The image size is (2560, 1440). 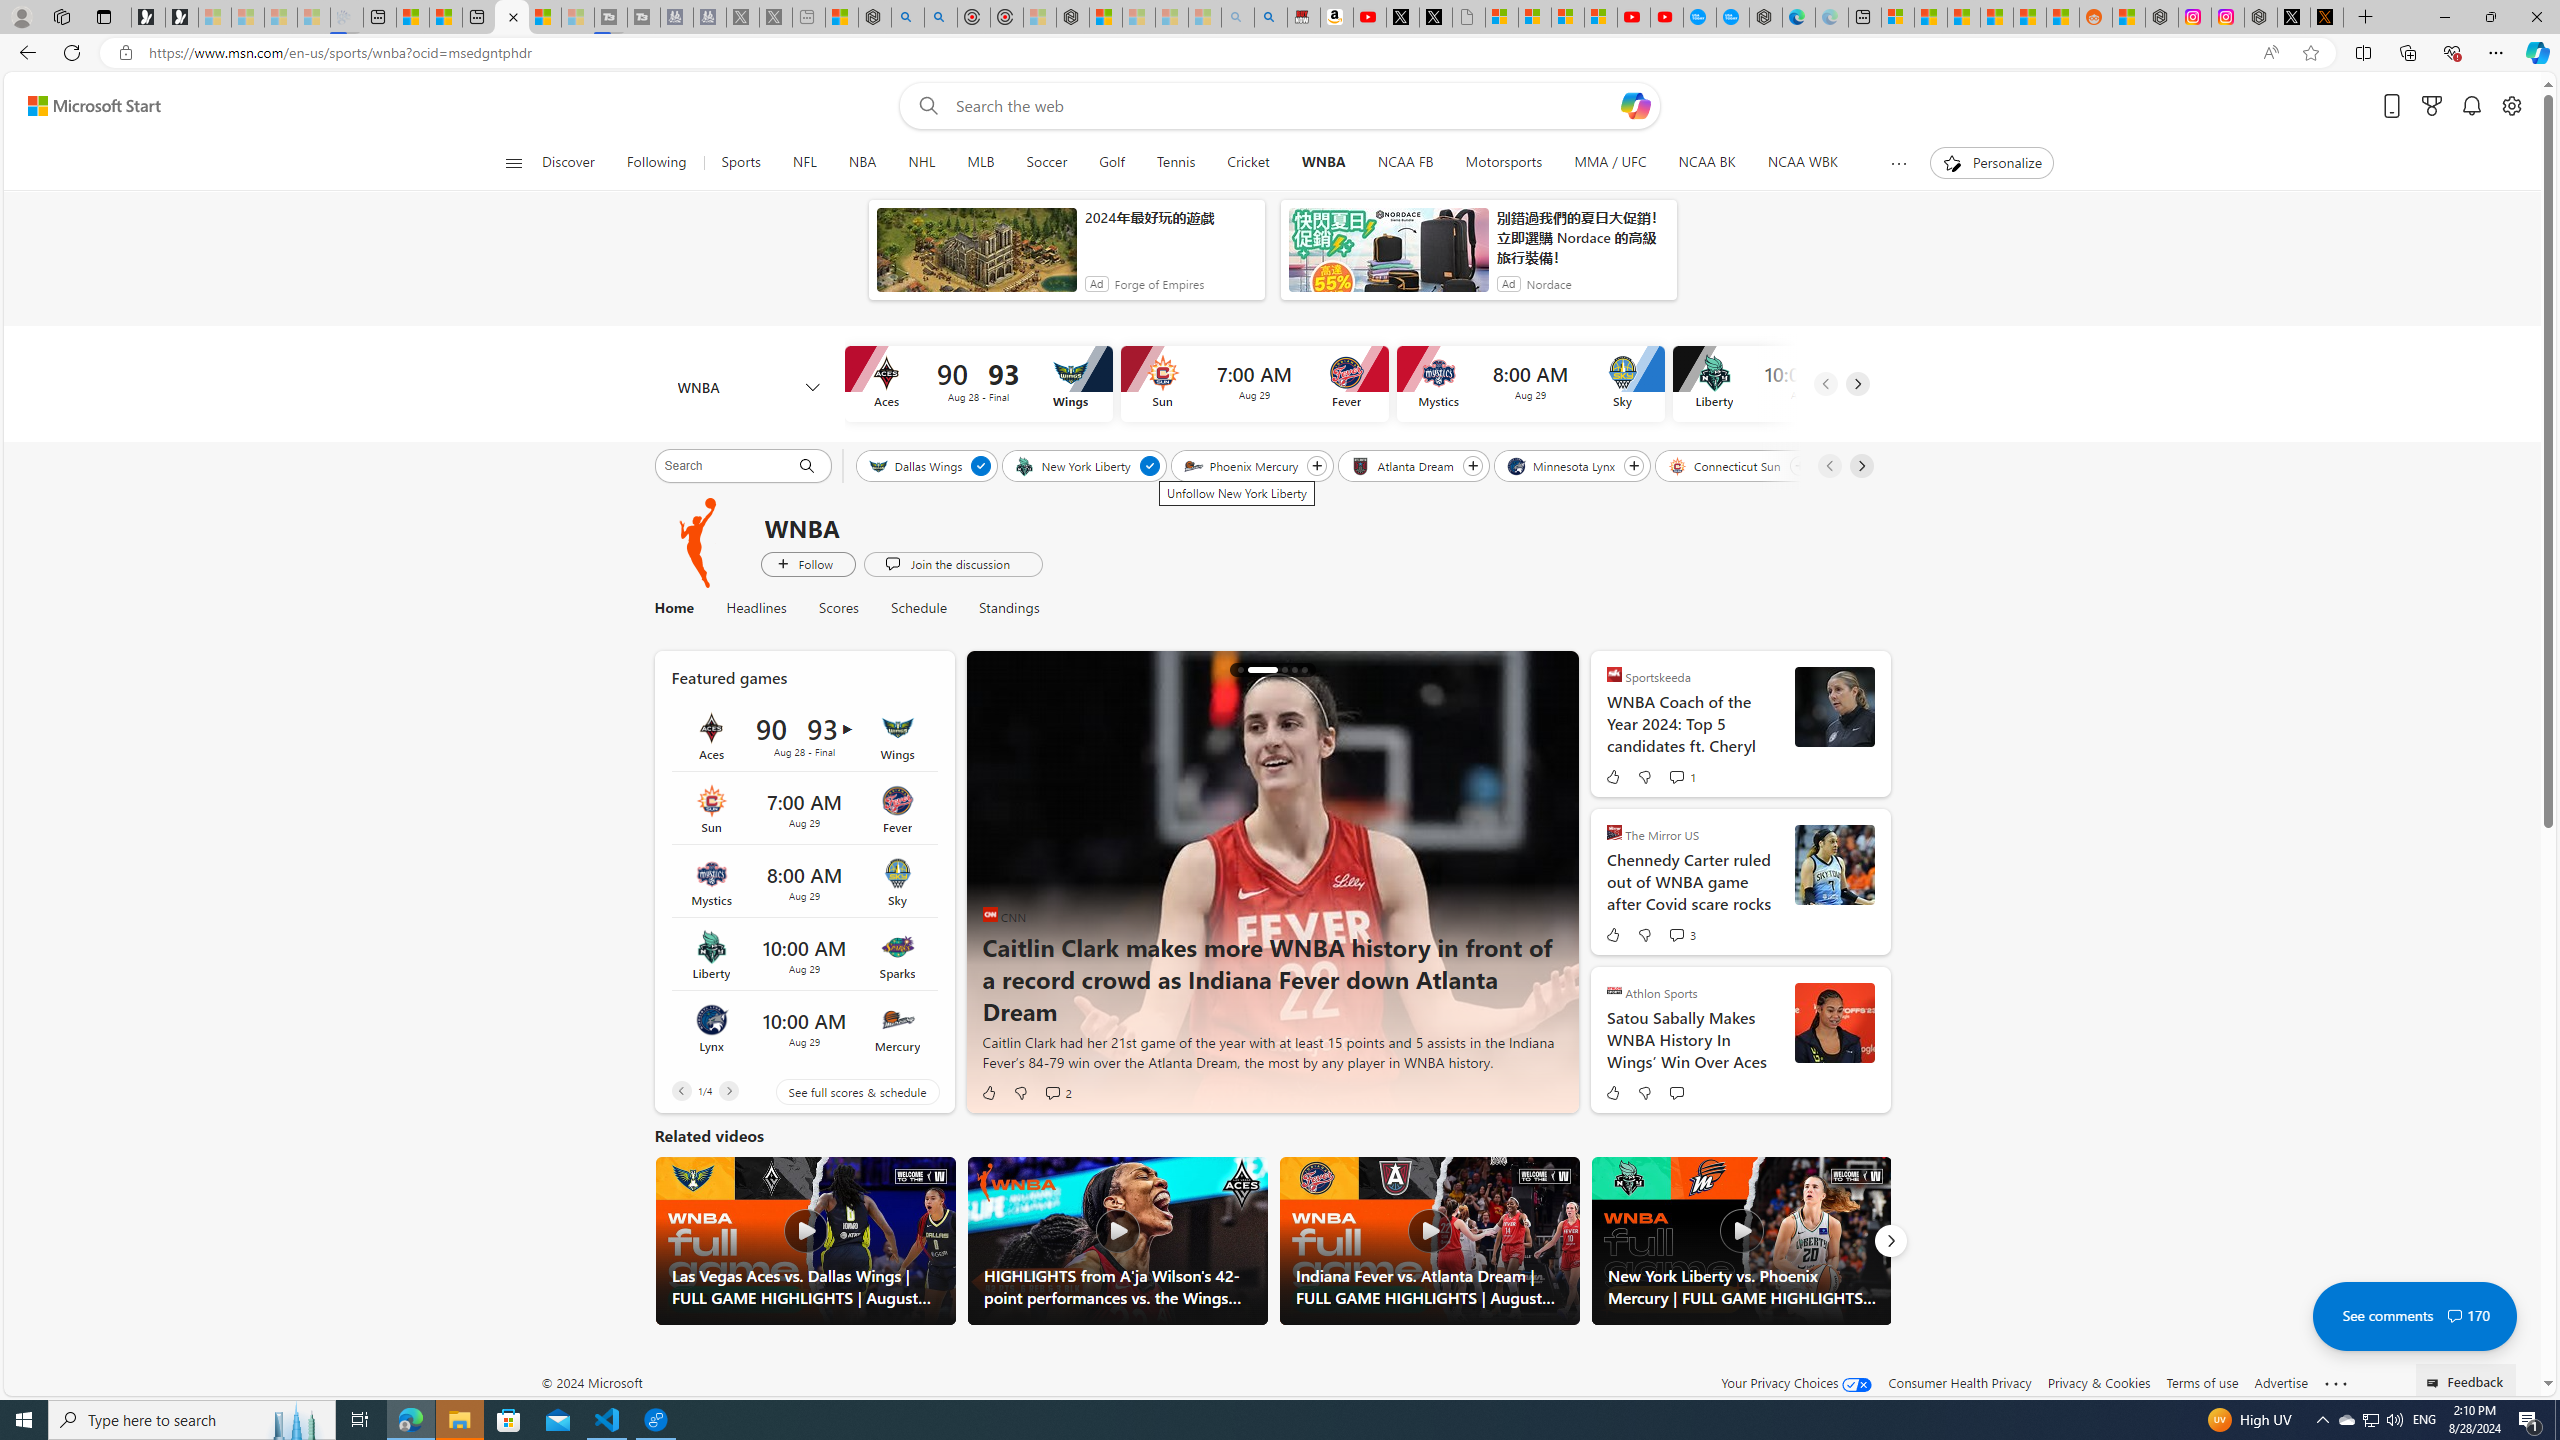 I want to click on Previous, so click(x=680, y=1091).